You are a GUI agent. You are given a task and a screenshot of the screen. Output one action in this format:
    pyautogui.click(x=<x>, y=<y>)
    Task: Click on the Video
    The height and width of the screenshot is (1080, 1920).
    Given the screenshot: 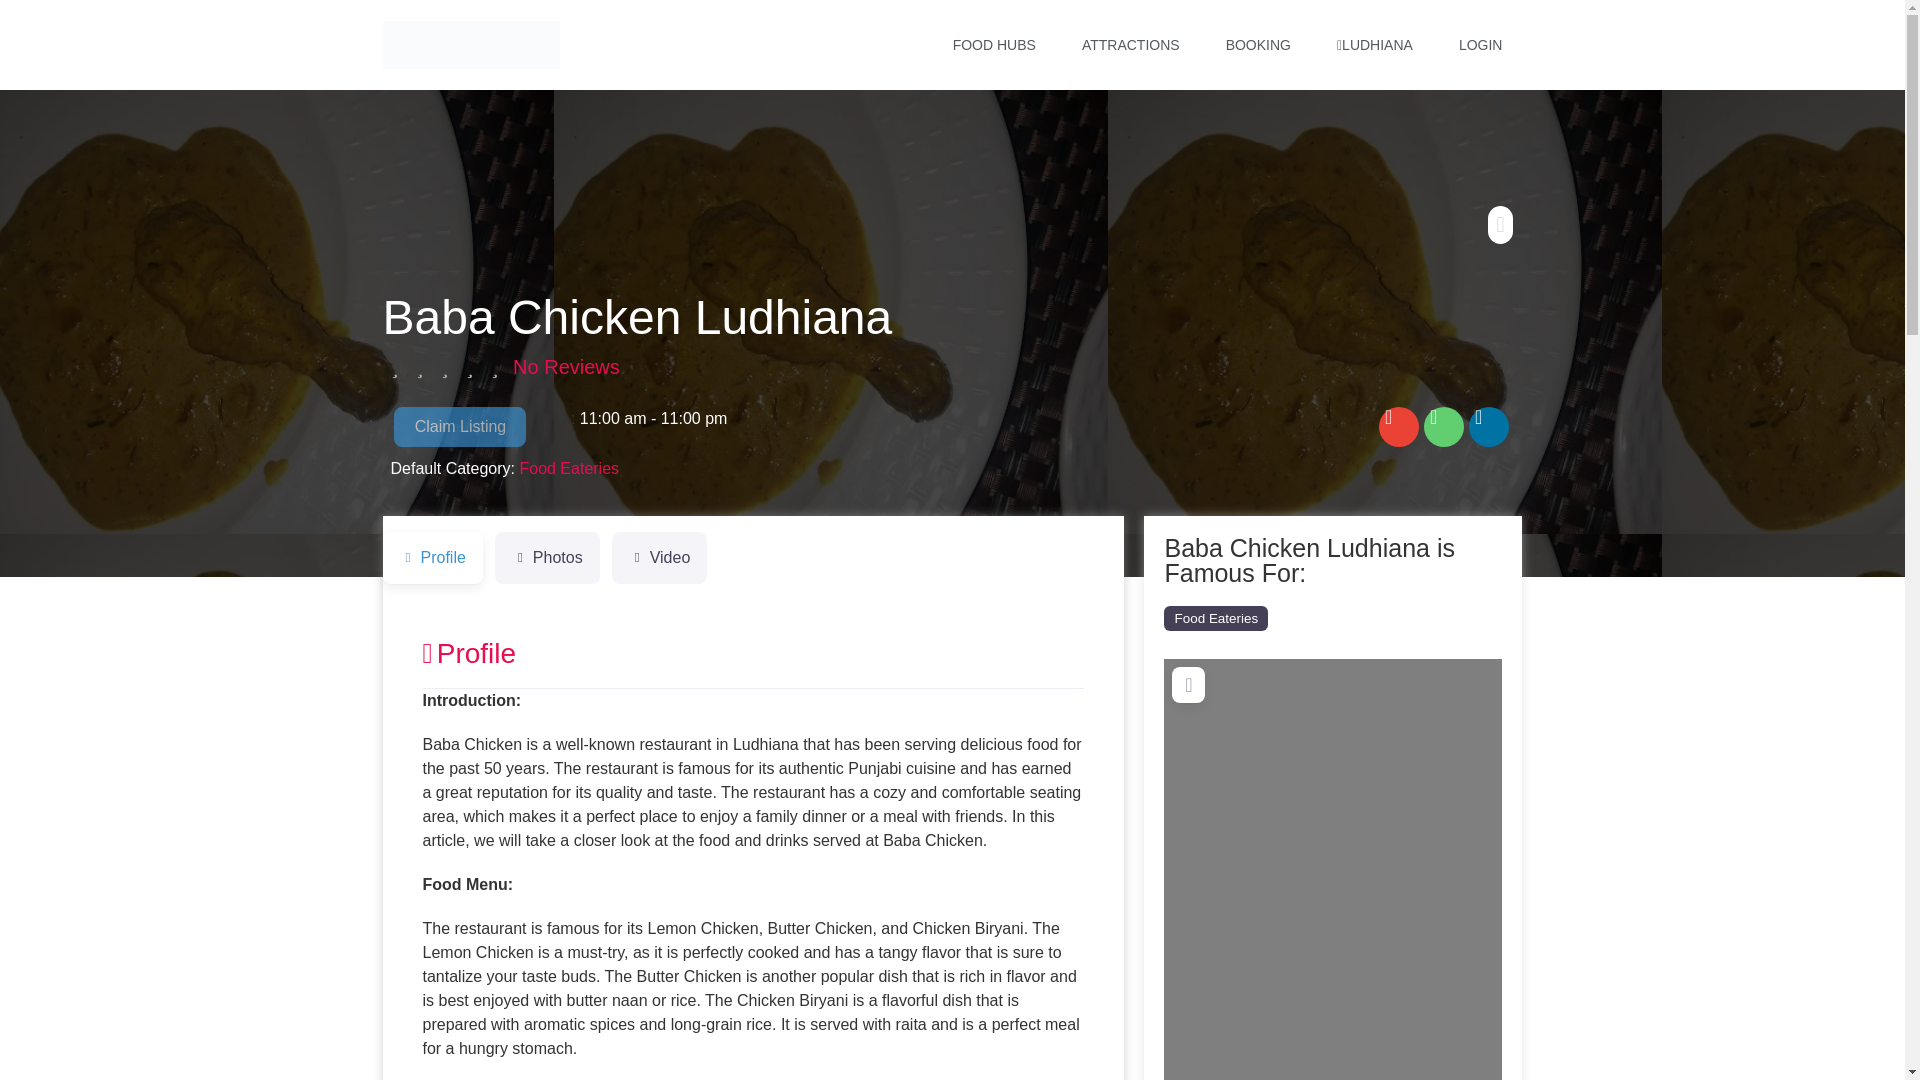 What is the action you would take?
    pyautogui.click(x=660, y=558)
    